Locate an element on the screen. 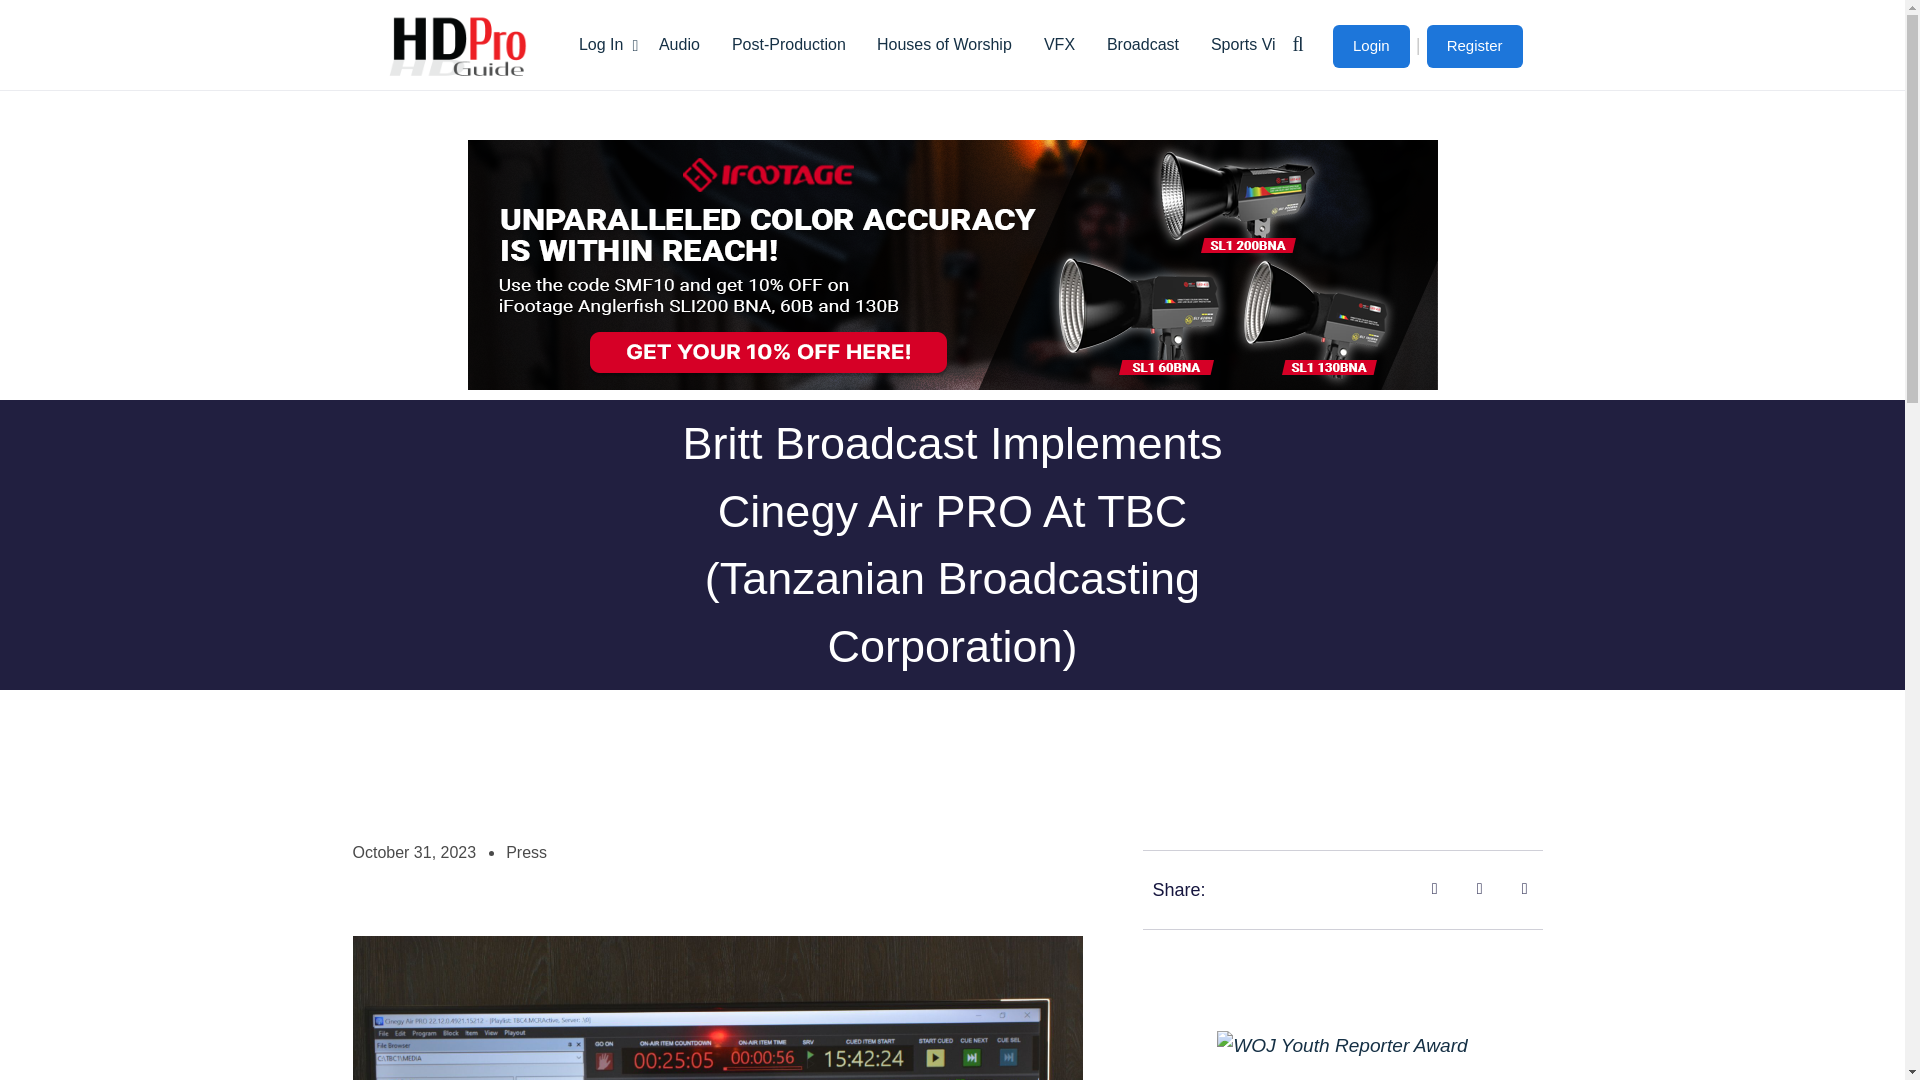 Image resolution: width=1920 pixels, height=1080 pixels. VFX is located at coordinates (1058, 44).